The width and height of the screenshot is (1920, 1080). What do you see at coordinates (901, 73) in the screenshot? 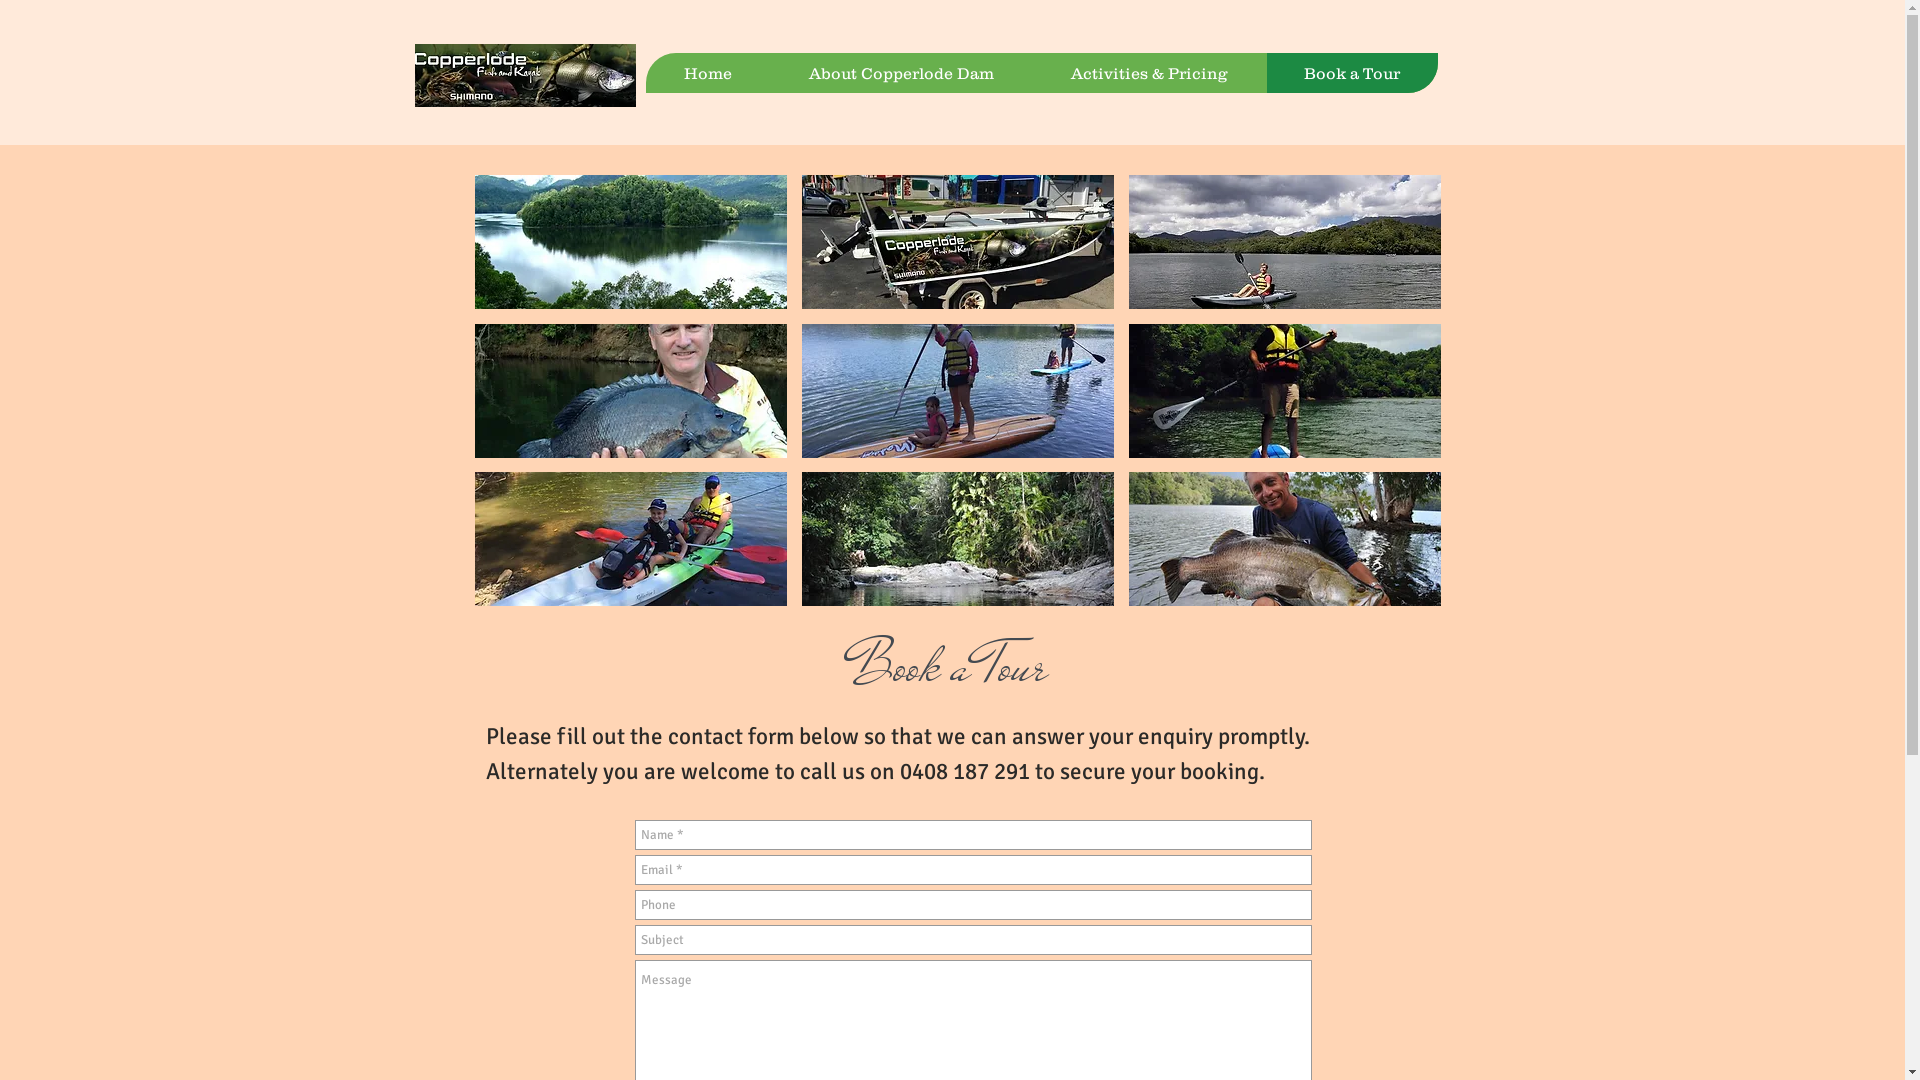
I see `About Copperlode Dam` at bounding box center [901, 73].